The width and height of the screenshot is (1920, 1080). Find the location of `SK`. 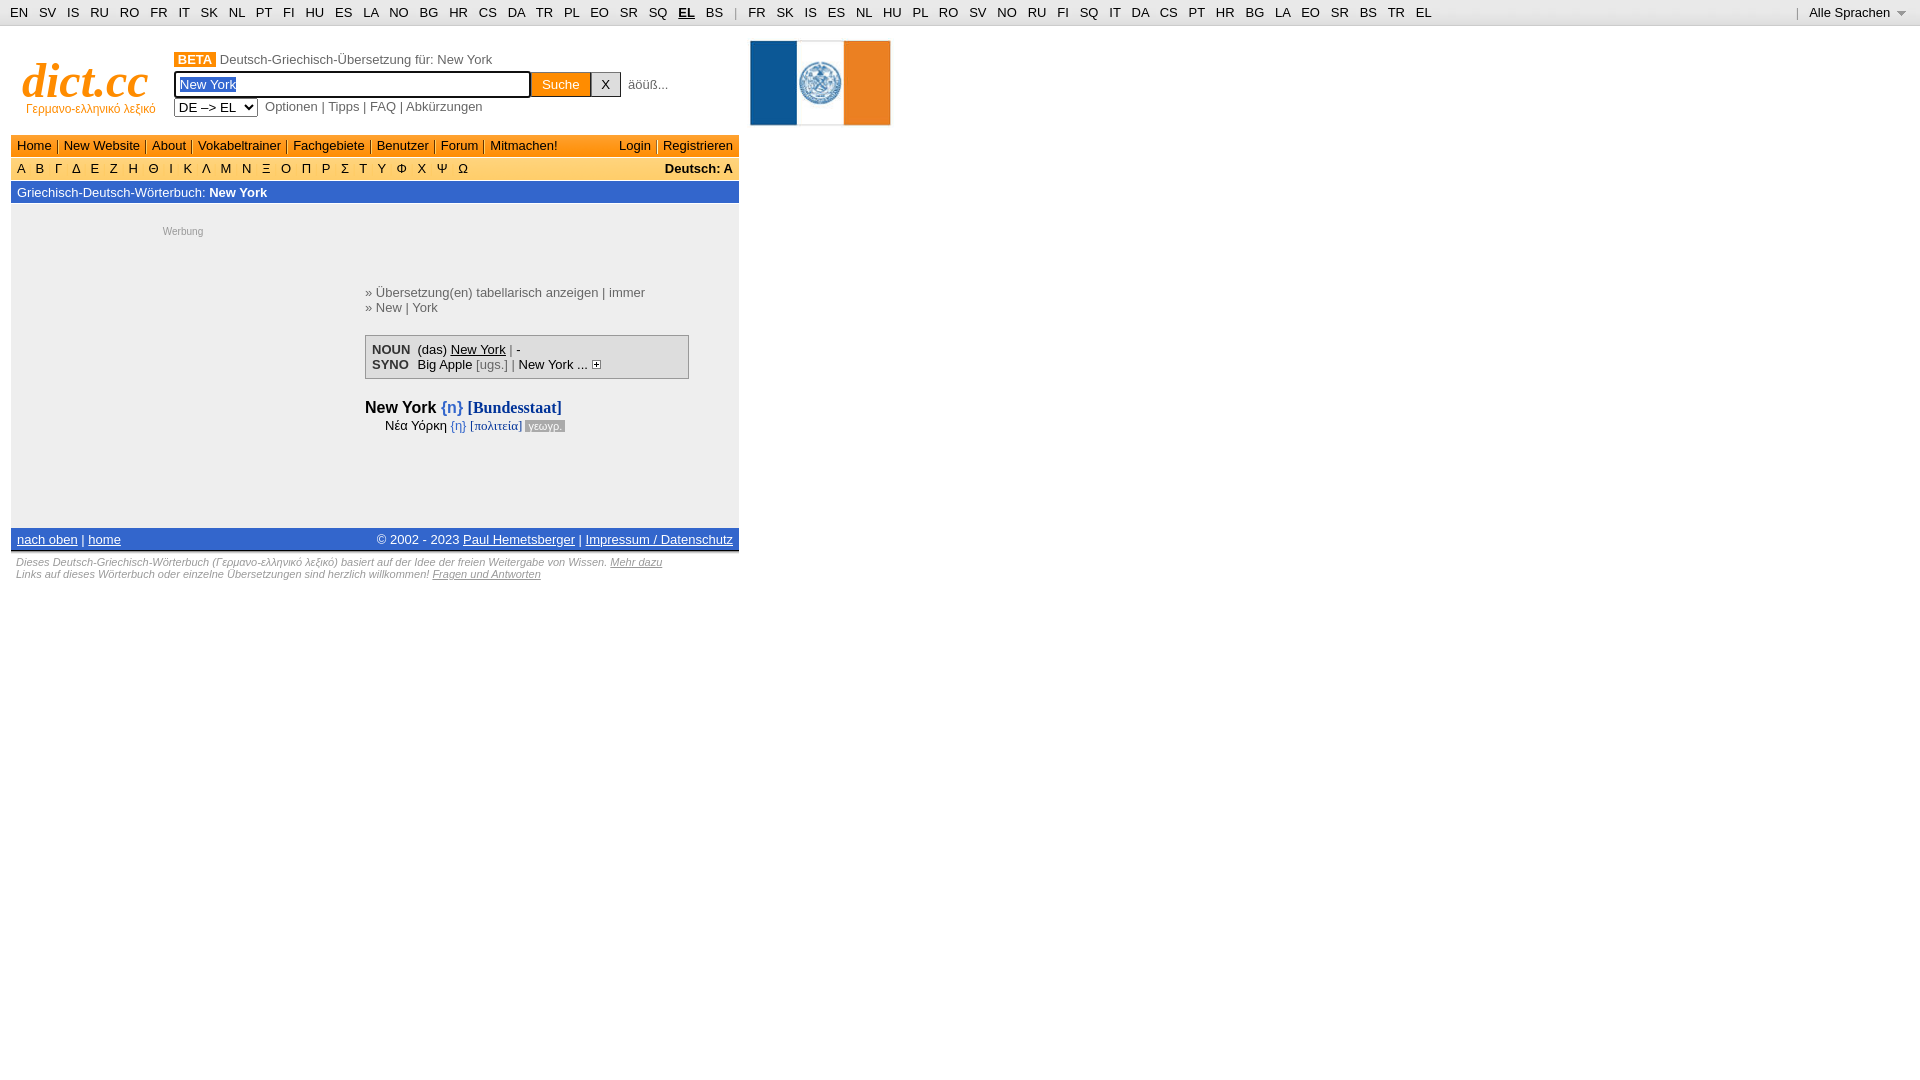

SK is located at coordinates (210, 12).